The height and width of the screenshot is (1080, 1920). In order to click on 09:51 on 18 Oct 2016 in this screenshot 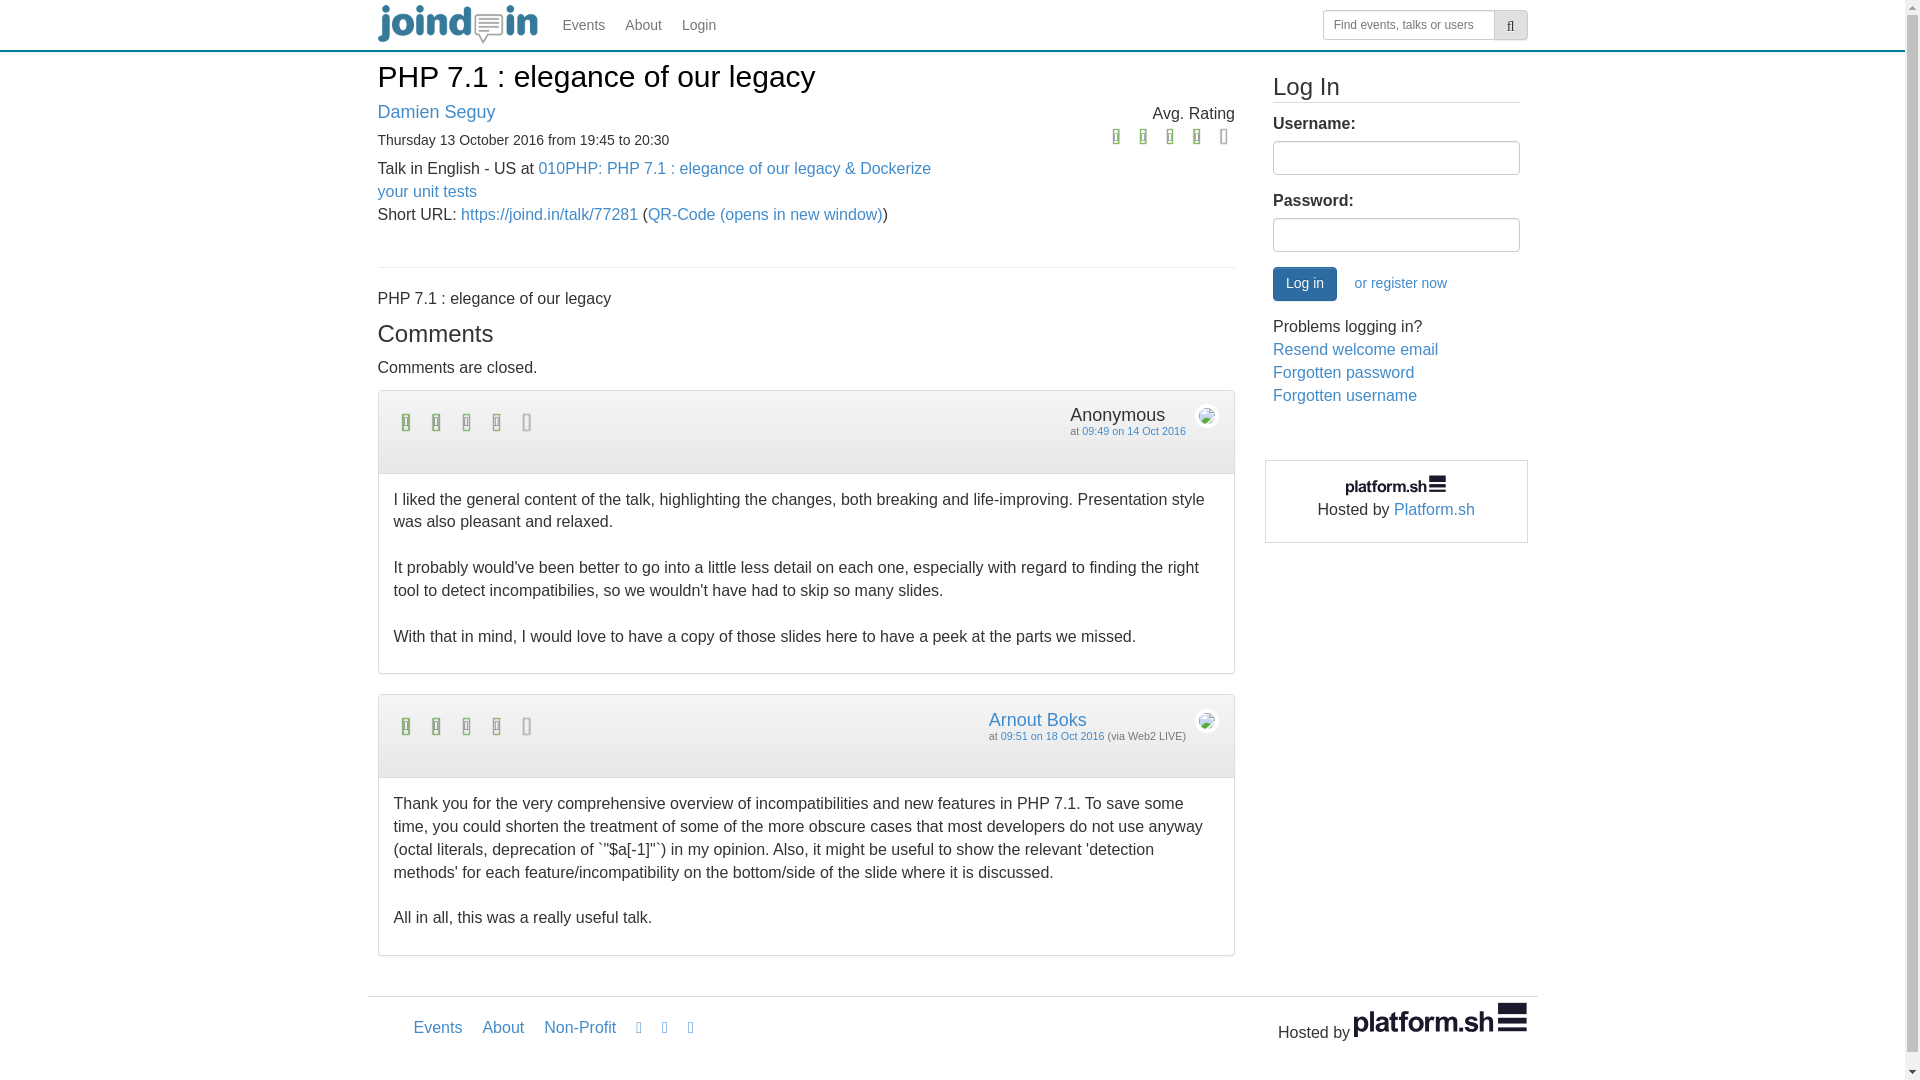, I will do `click(1052, 736)`.